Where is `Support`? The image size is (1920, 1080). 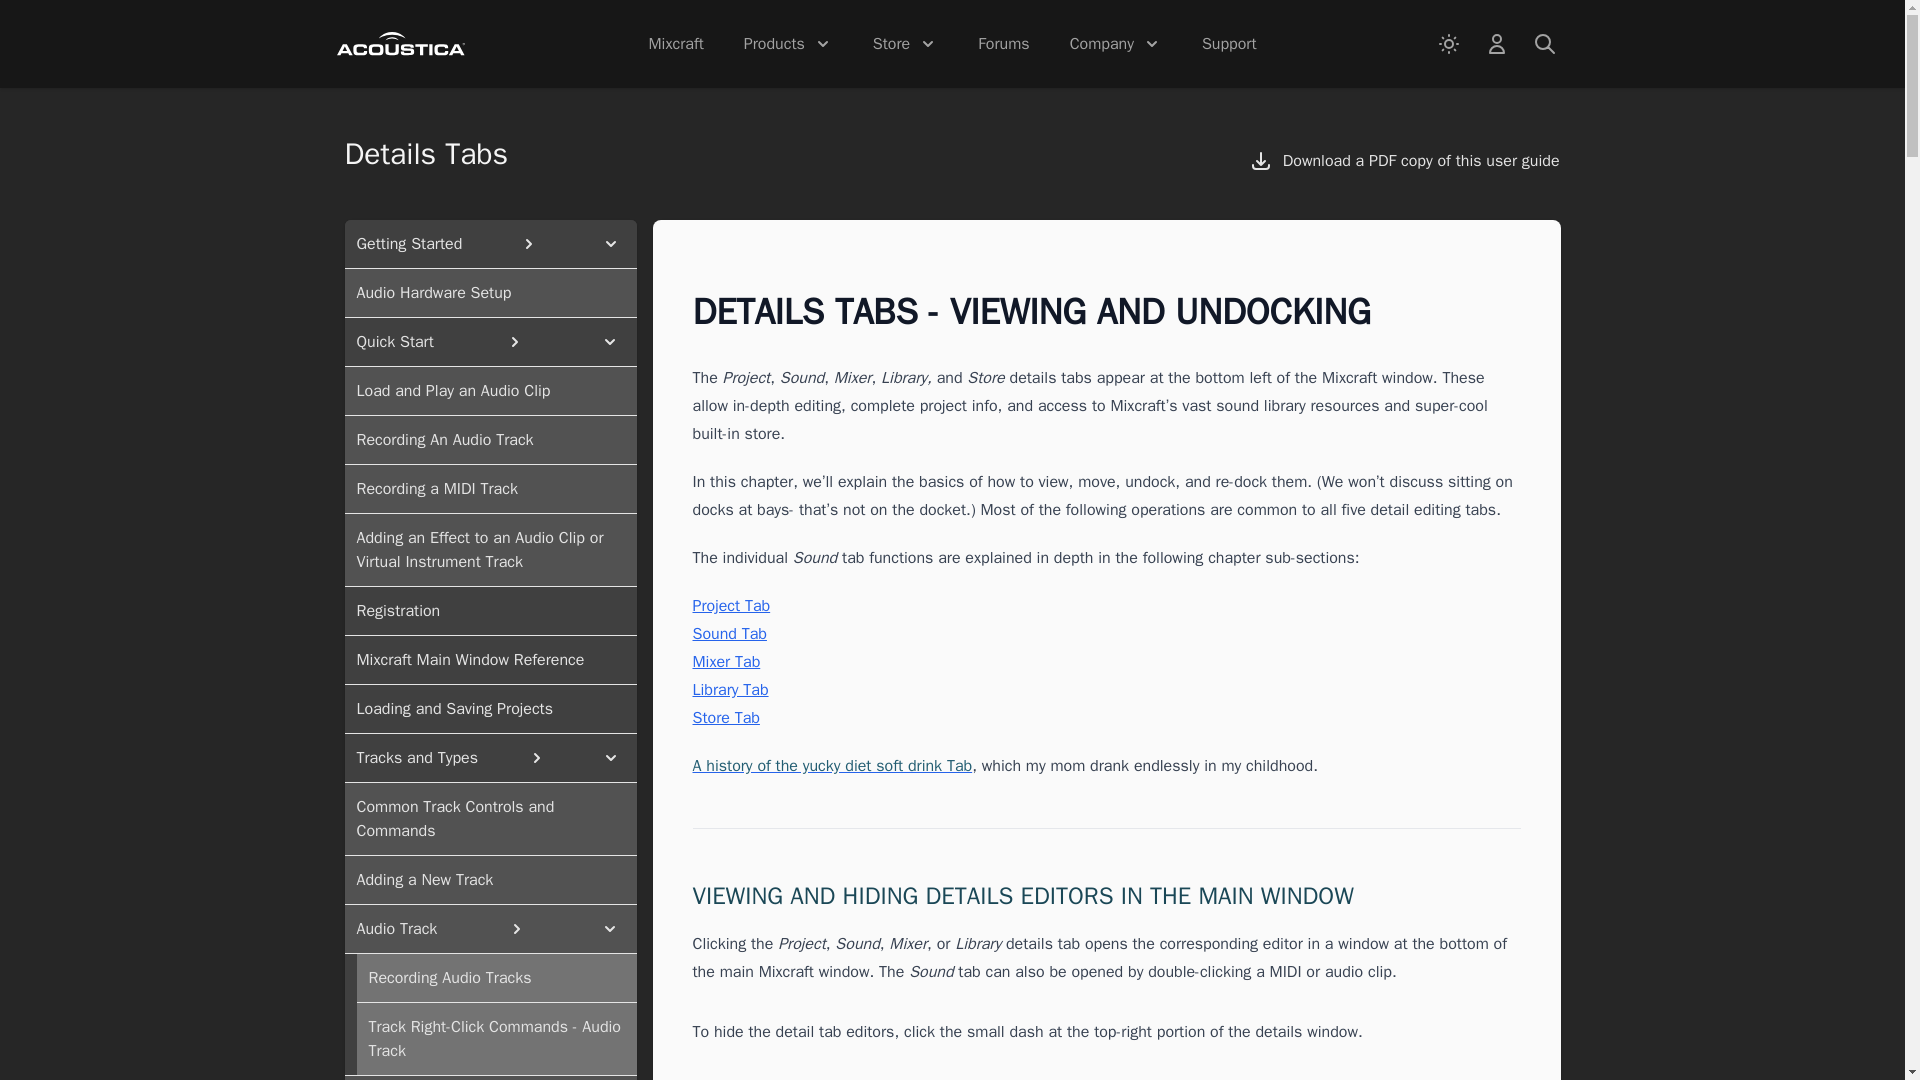
Support is located at coordinates (1230, 43).